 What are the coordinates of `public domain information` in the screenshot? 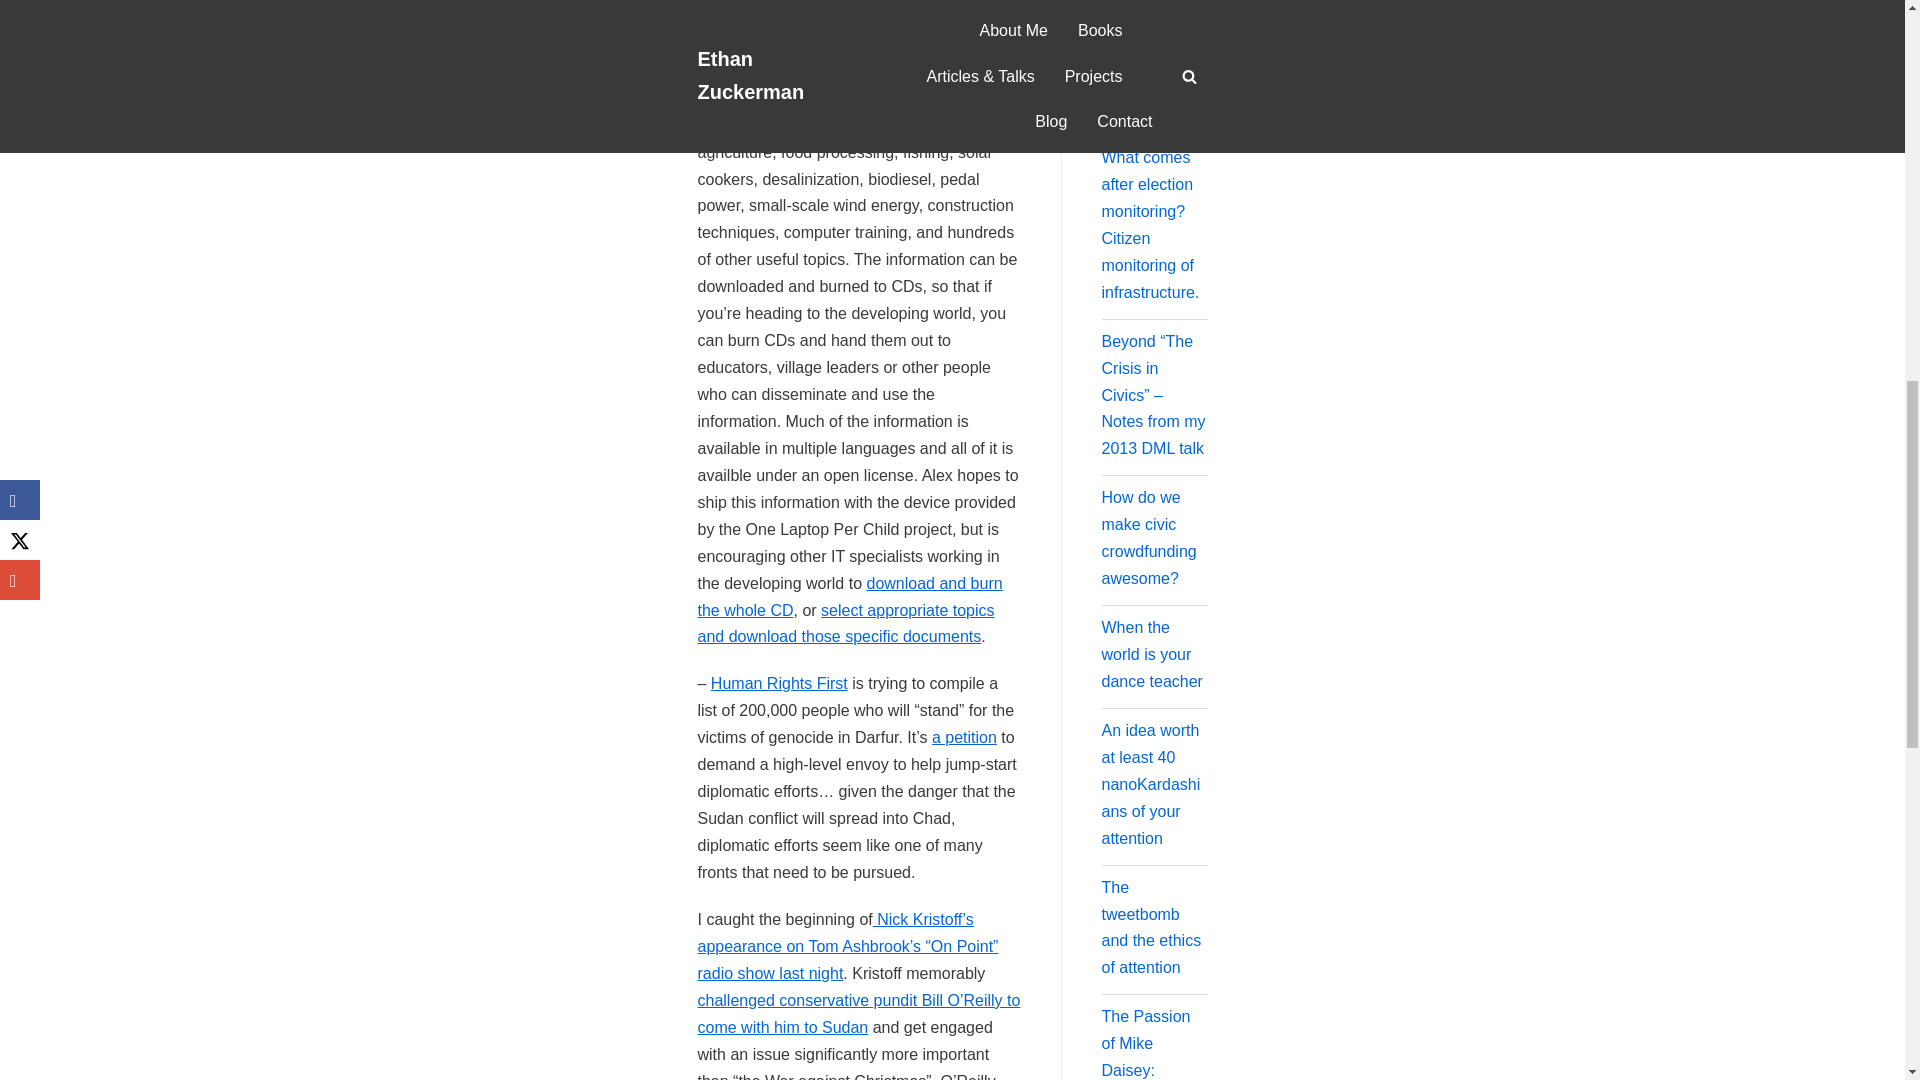 It's located at (860, 124).